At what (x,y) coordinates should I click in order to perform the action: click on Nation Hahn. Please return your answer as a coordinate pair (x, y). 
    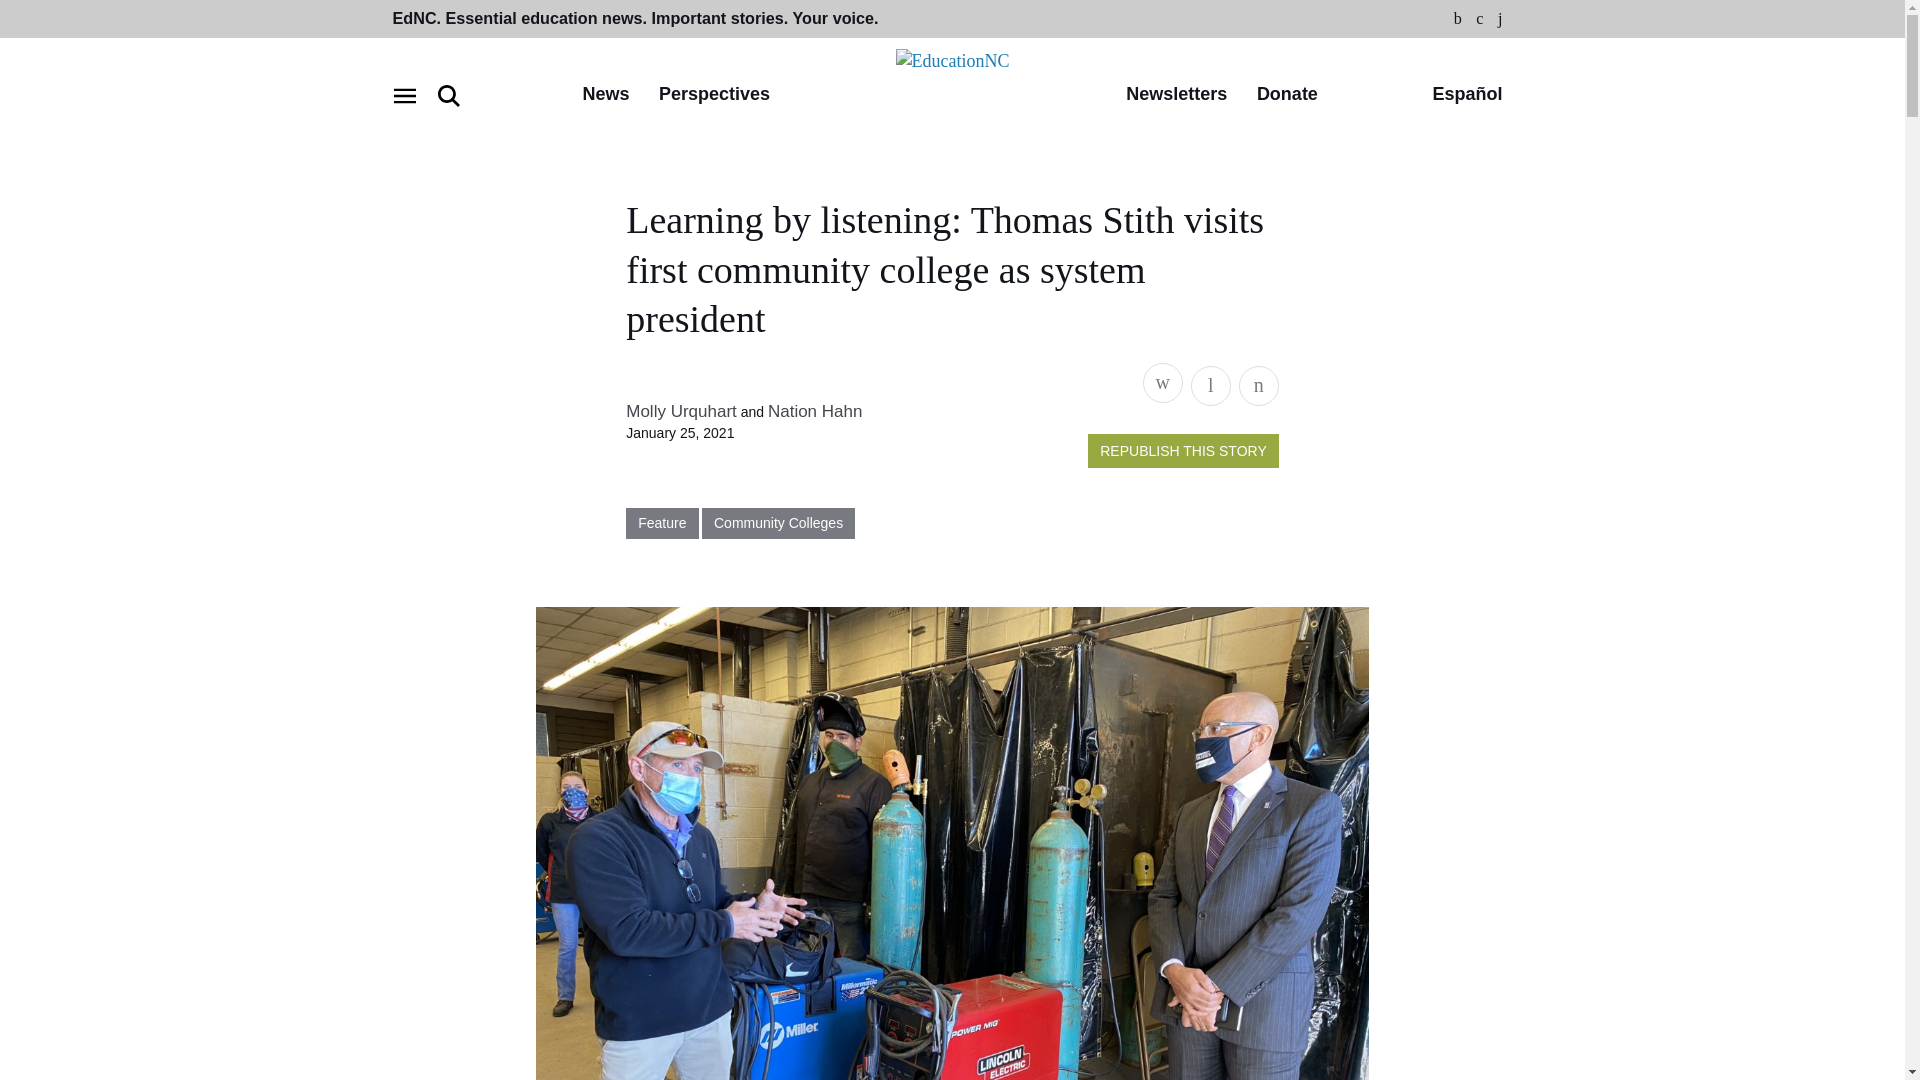
    Looking at the image, I should click on (815, 411).